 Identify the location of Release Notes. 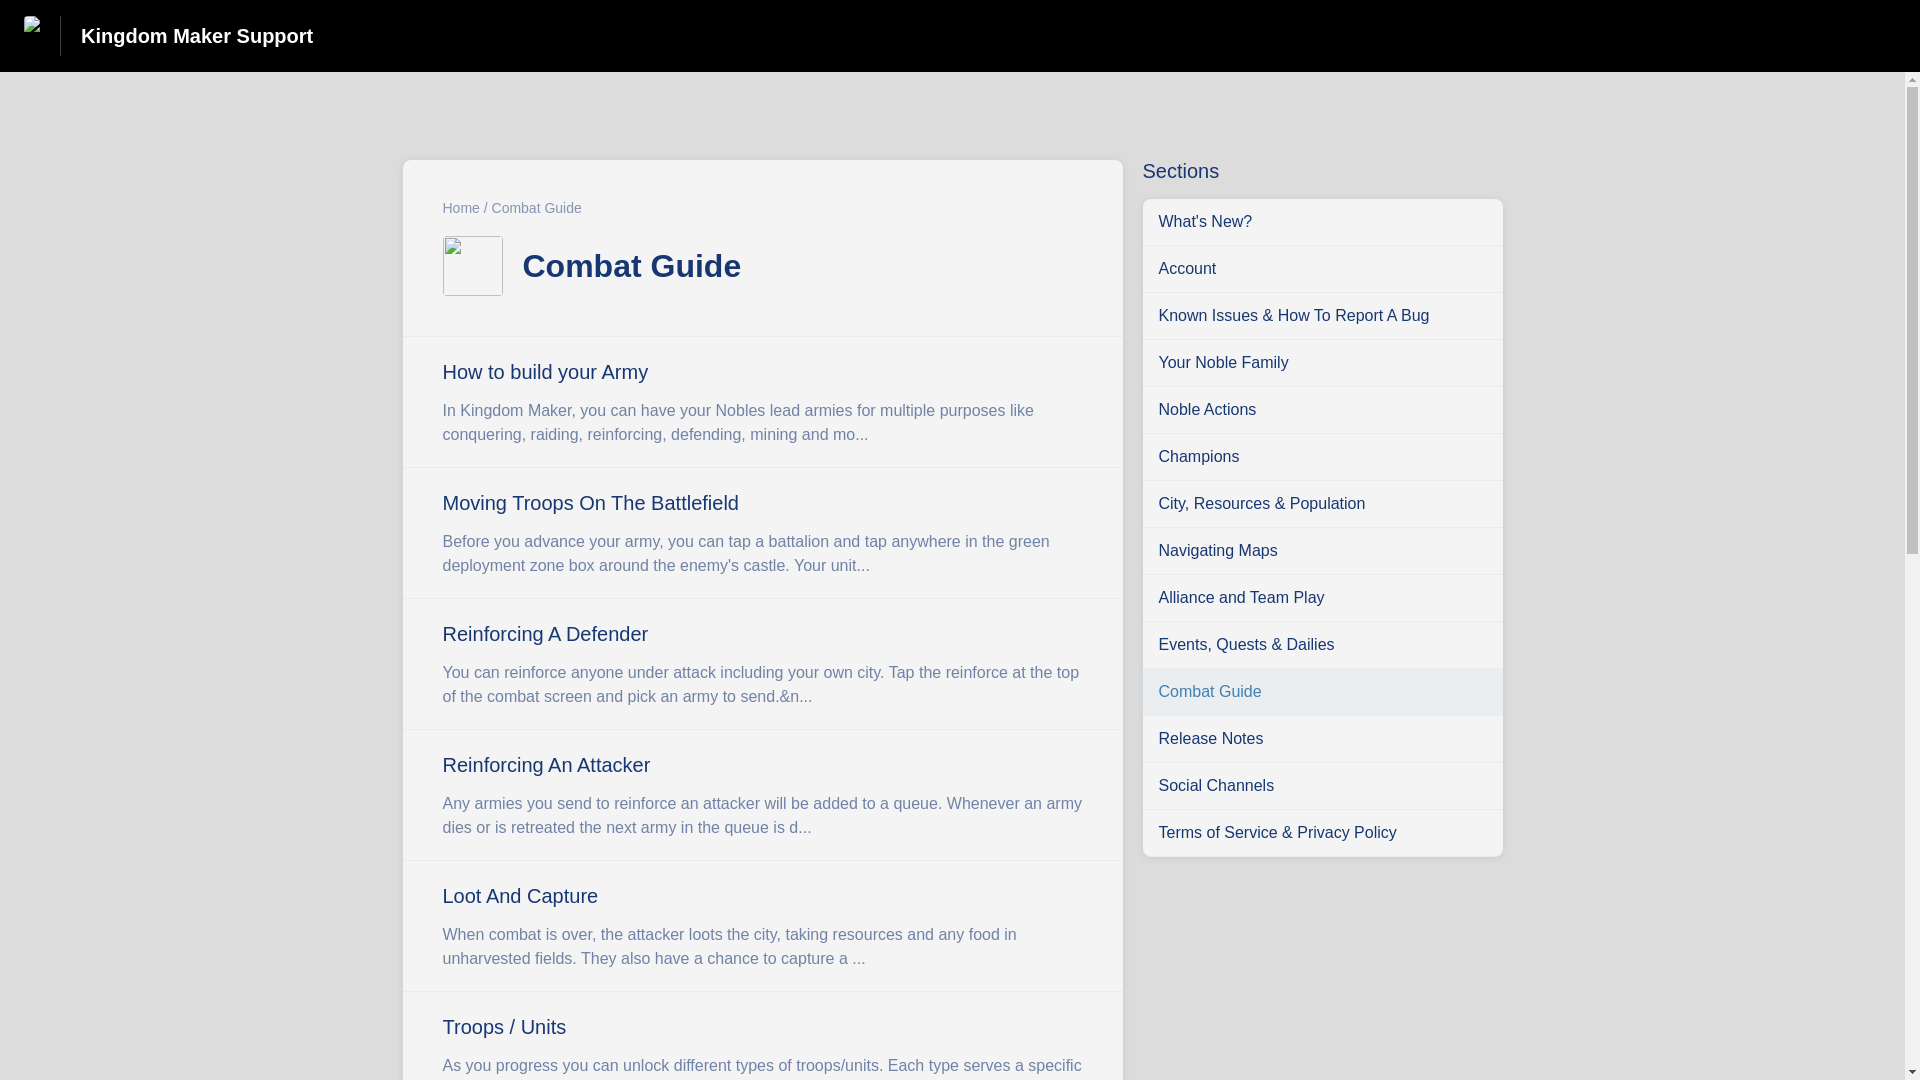
(1322, 739).